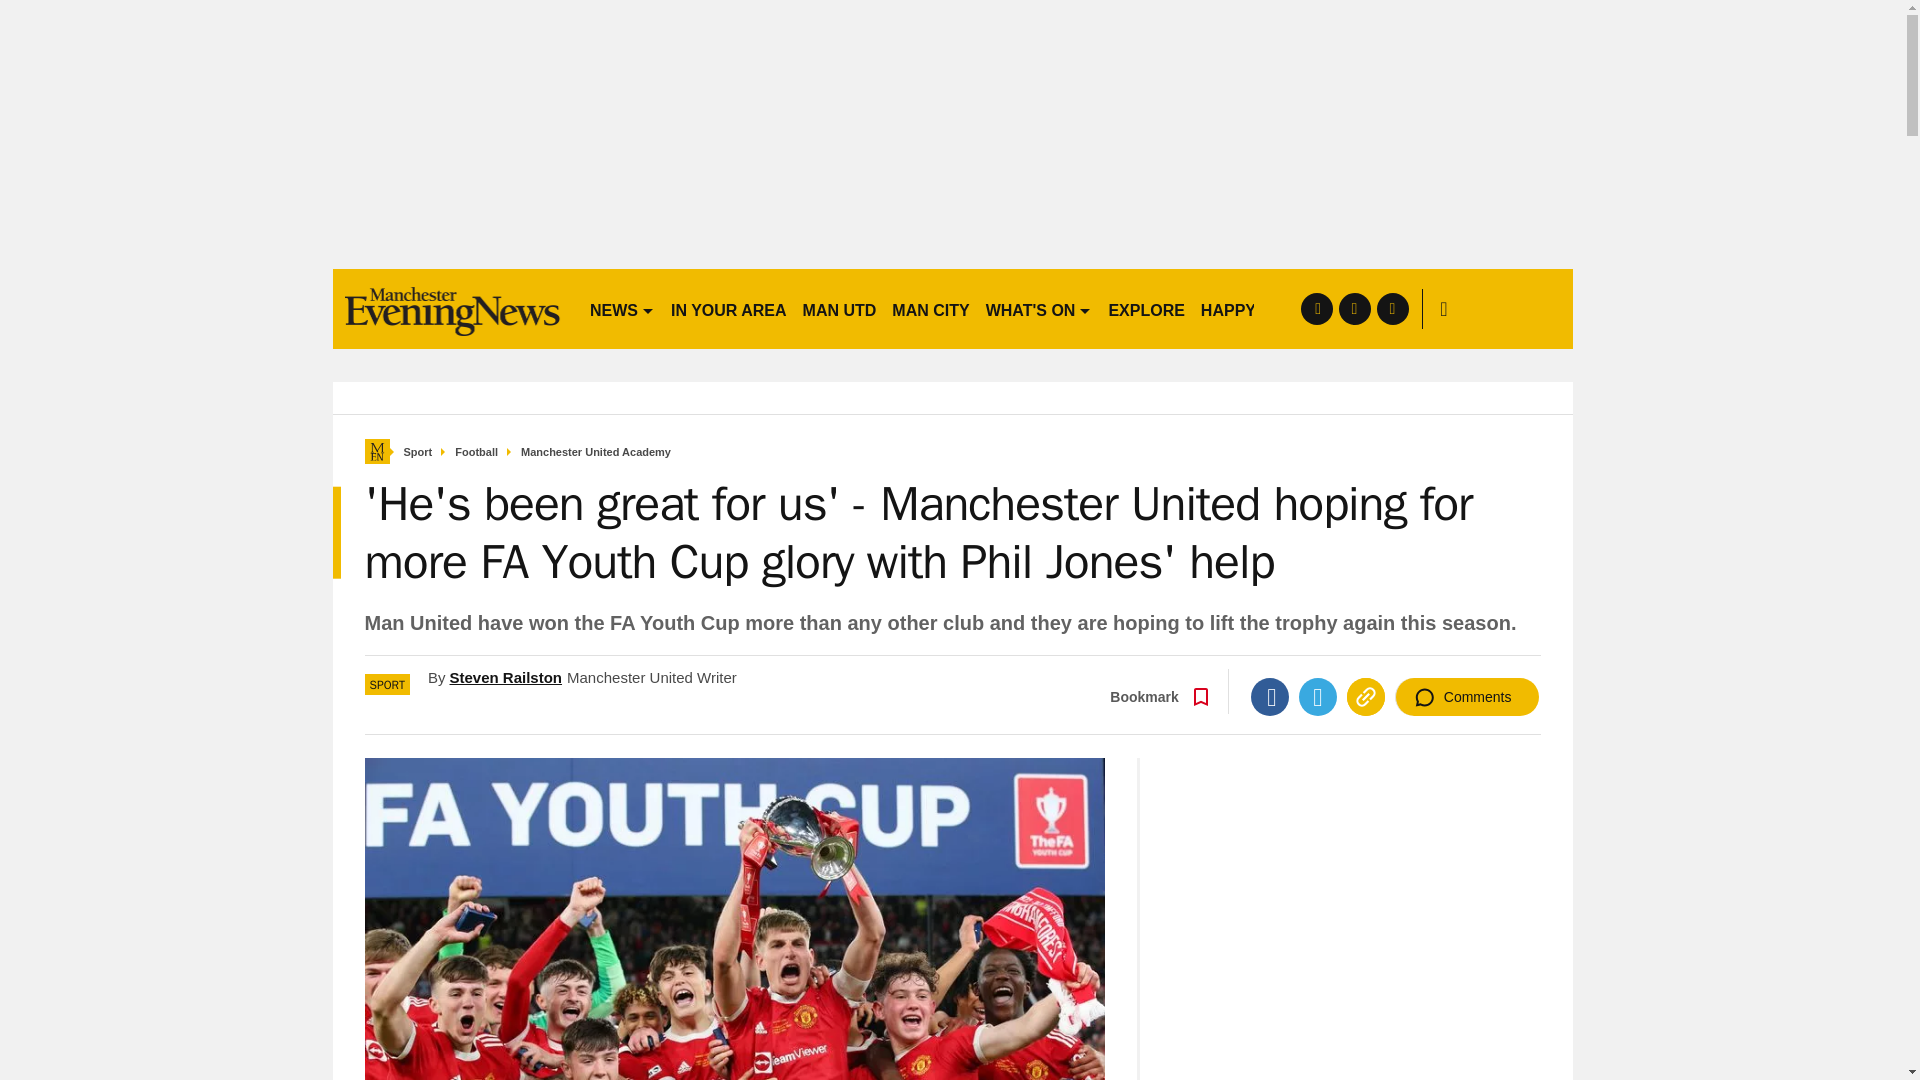 This screenshot has height=1080, width=1920. I want to click on Twitter, so click(1318, 697).